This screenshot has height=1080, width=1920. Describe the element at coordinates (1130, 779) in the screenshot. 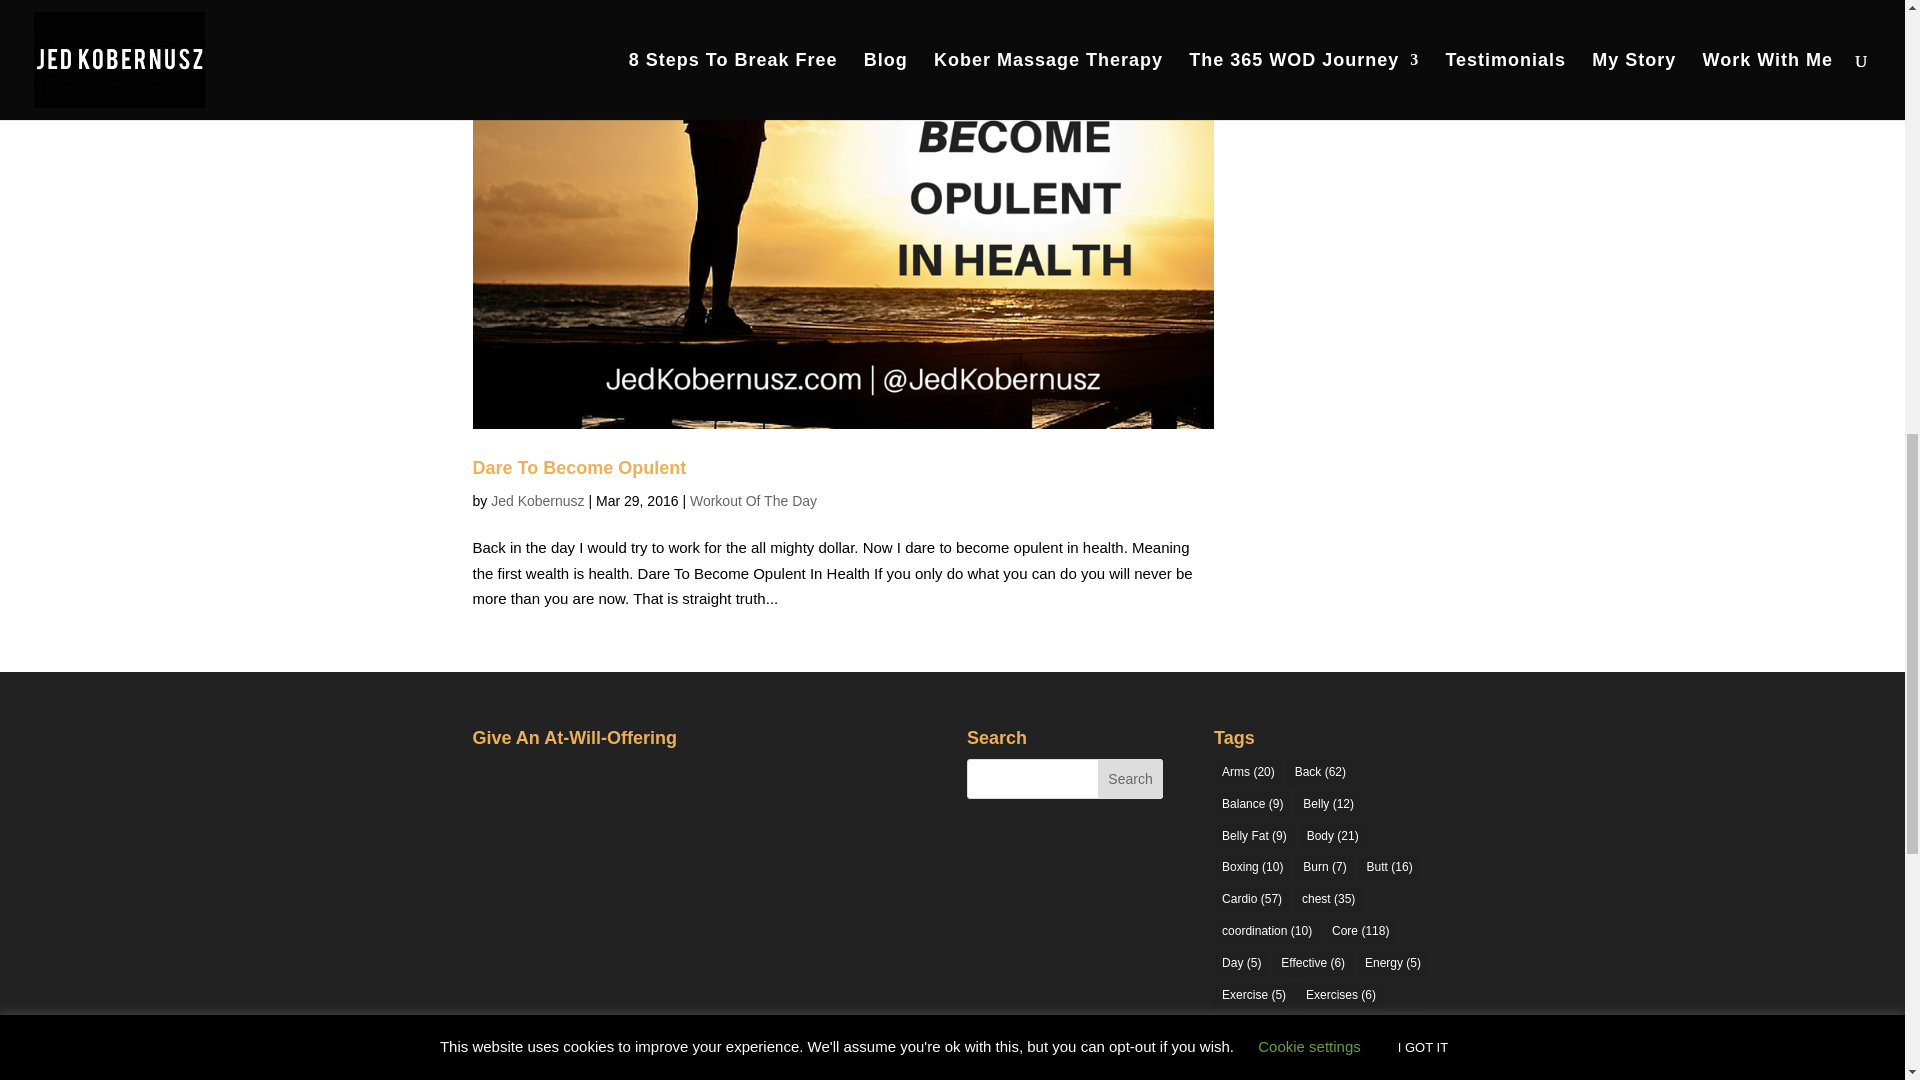

I see `Search` at that location.